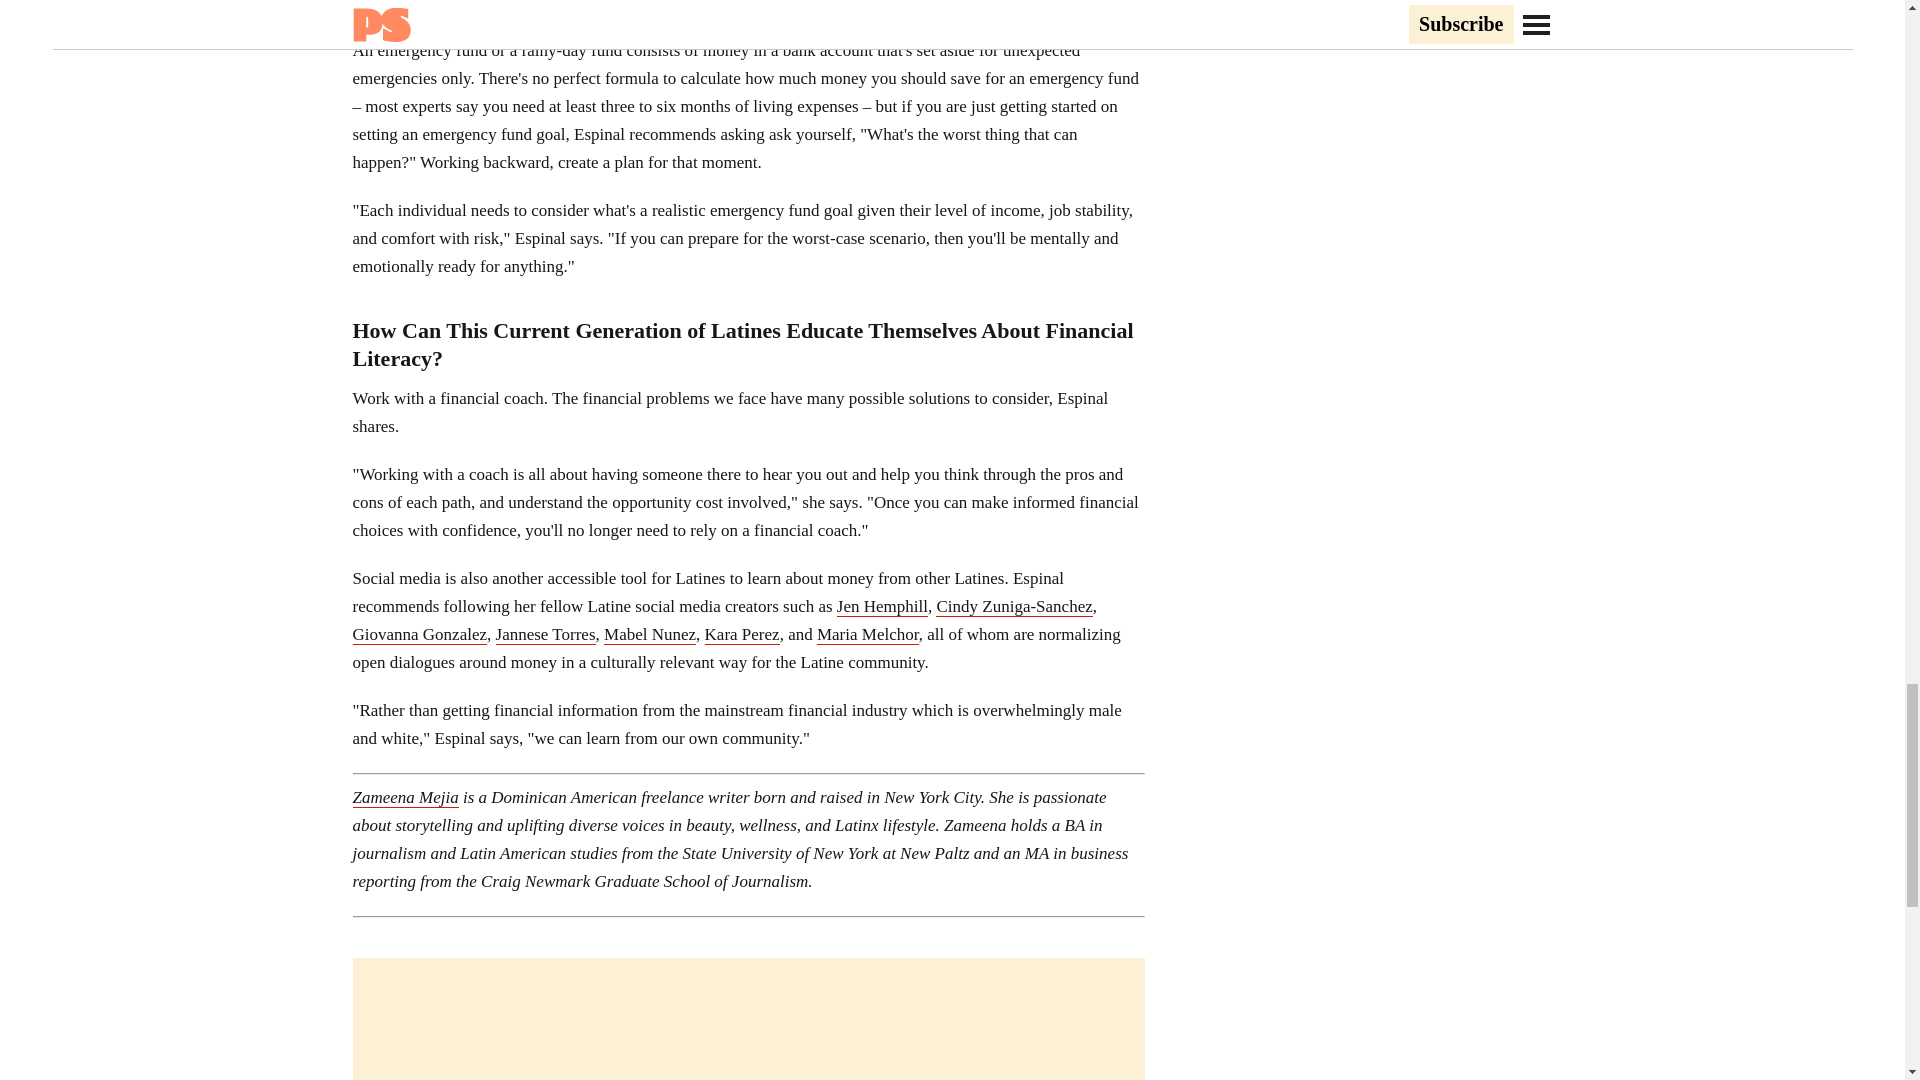 The height and width of the screenshot is (1080, 1920). I want to click on Jannese Torres, so click(545, 634).